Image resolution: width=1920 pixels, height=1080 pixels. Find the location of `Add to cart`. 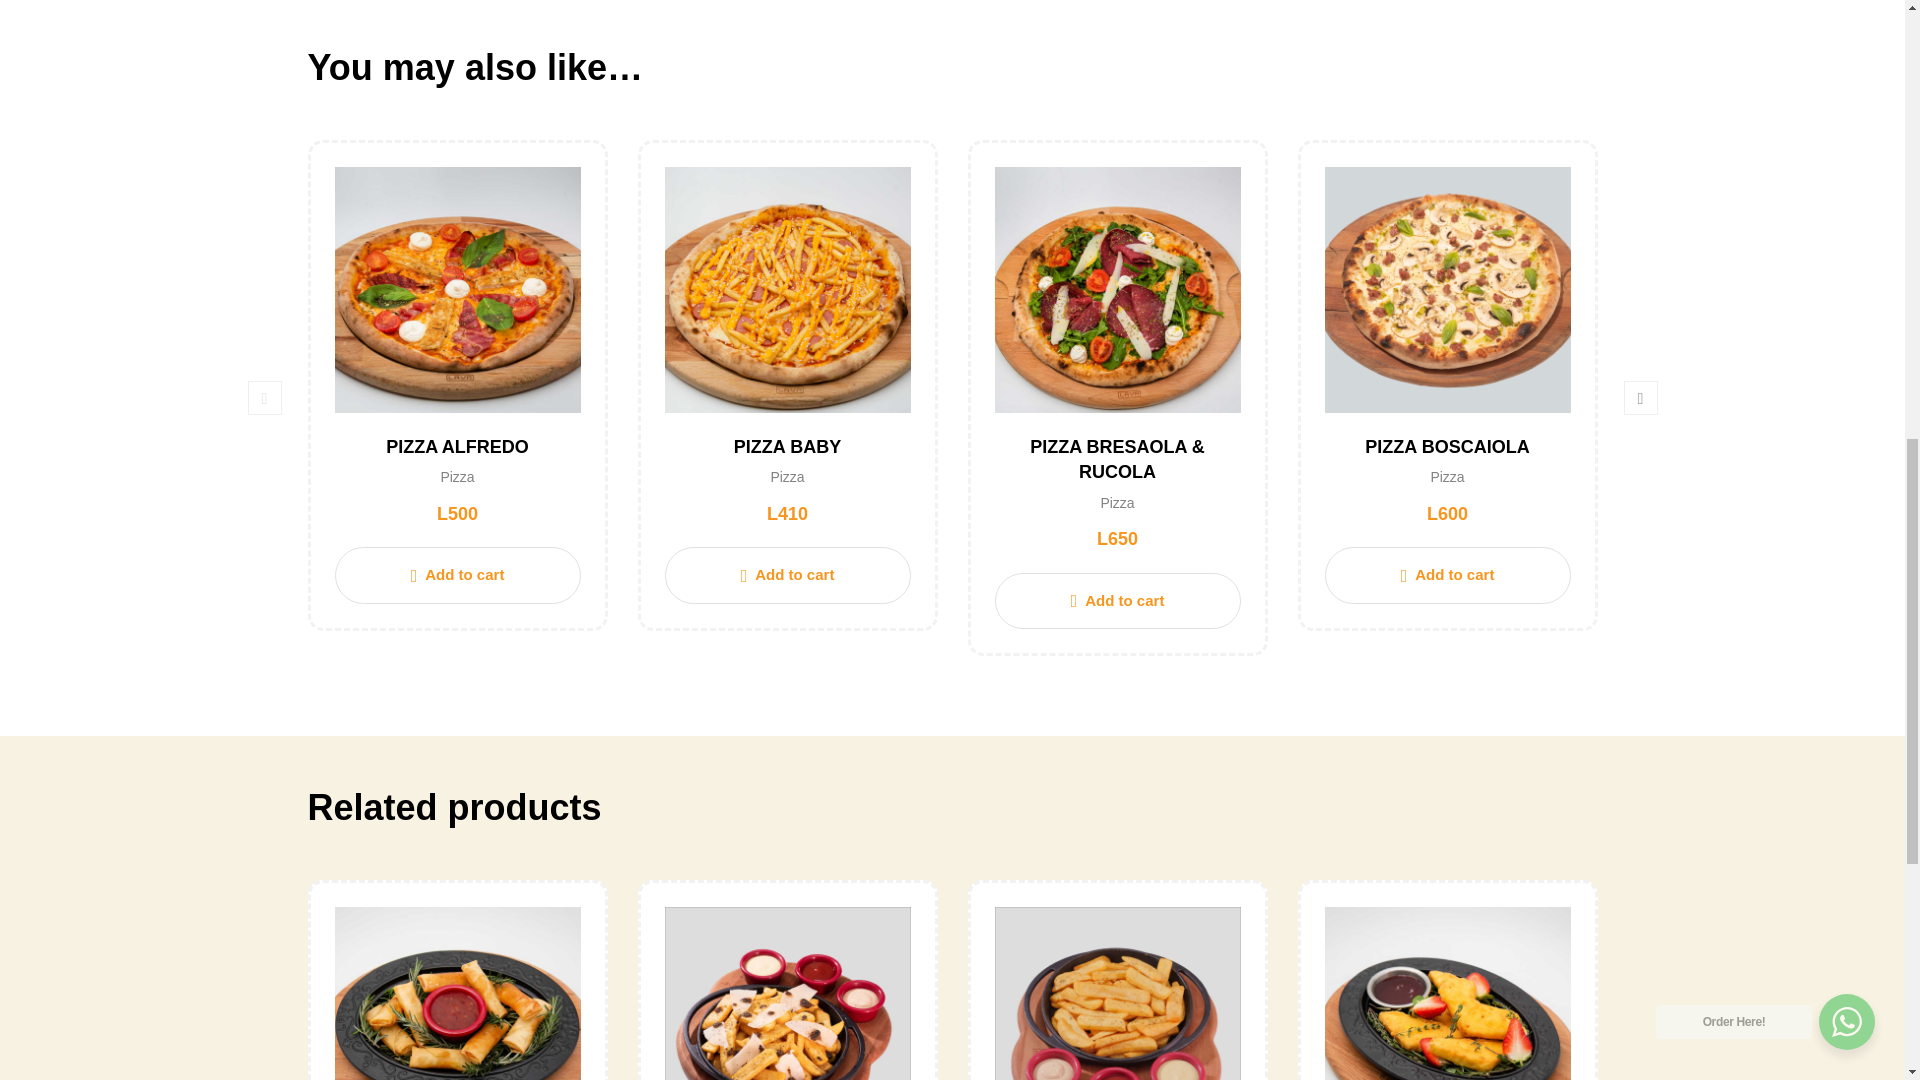

Add to cart is located at coordinates (787, 574).